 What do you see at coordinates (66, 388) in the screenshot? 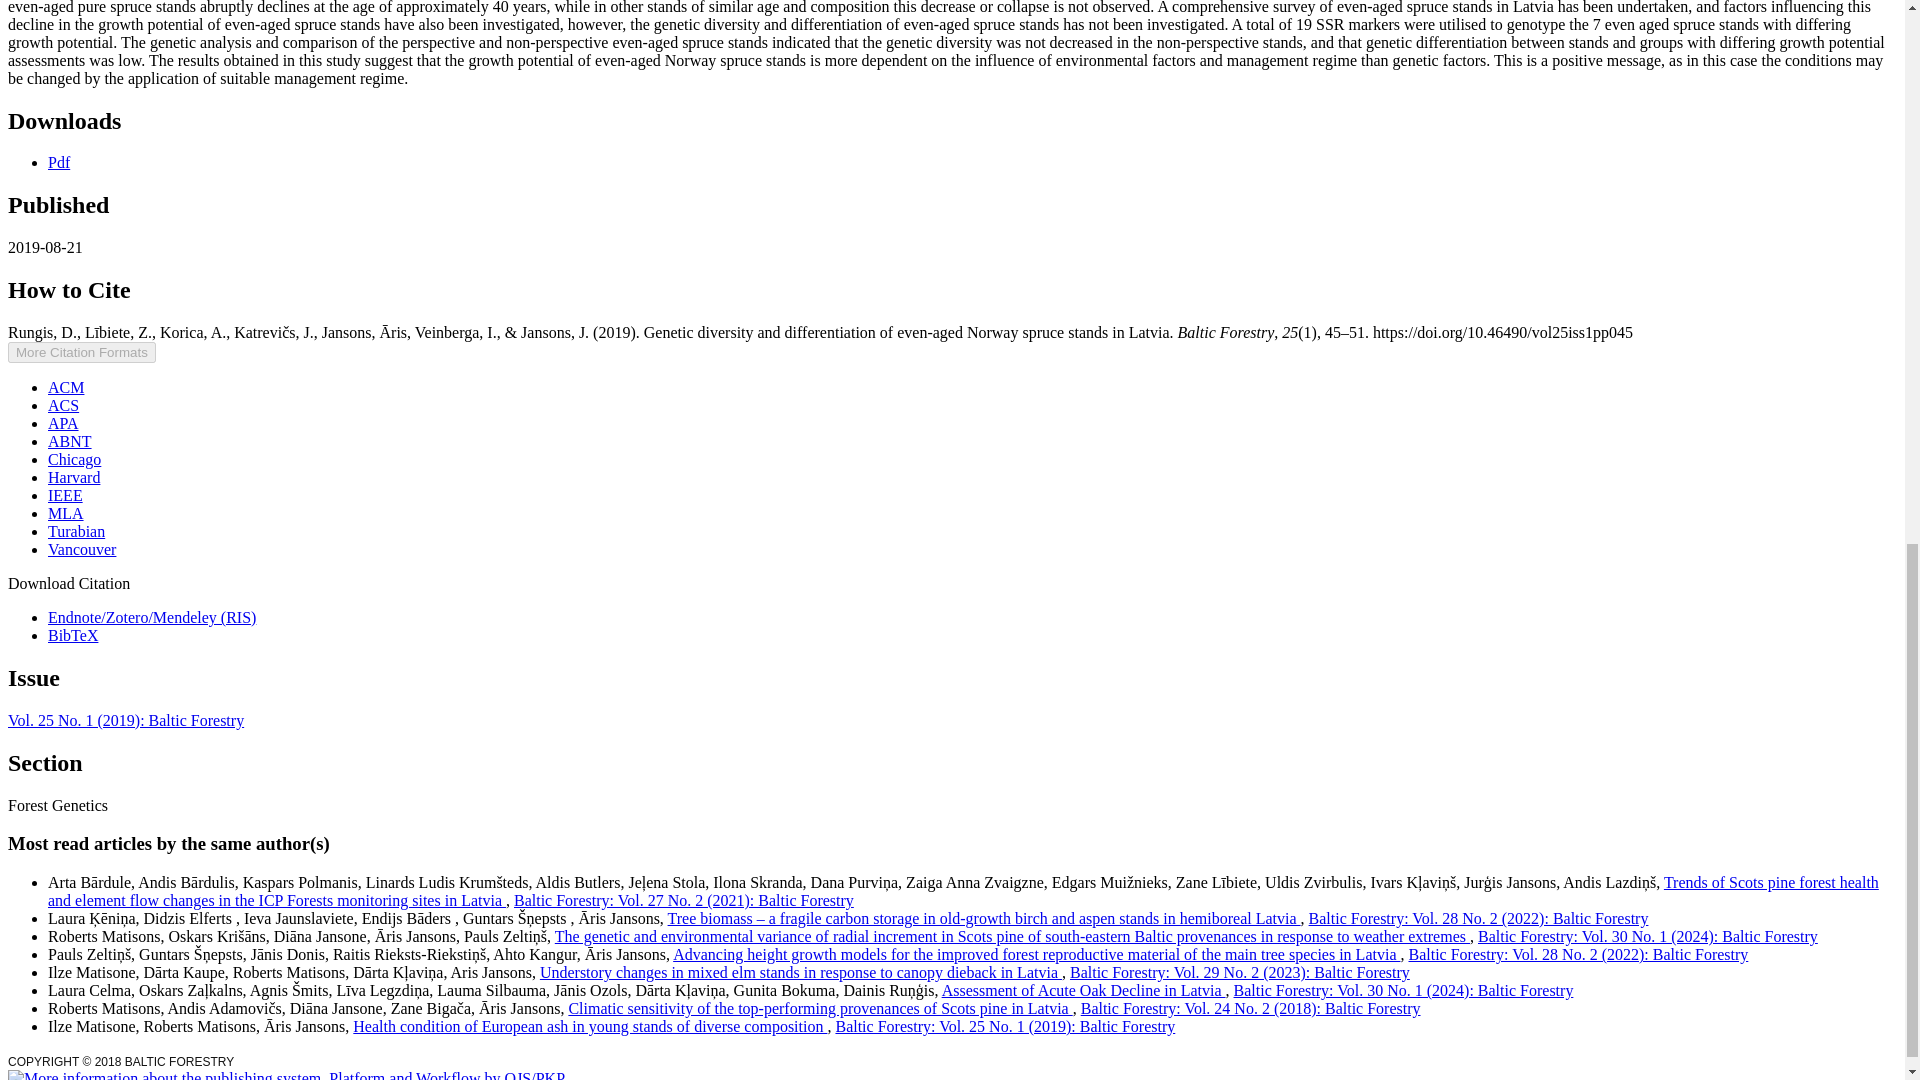
I see `ACM` at bounding box center [66, 388].